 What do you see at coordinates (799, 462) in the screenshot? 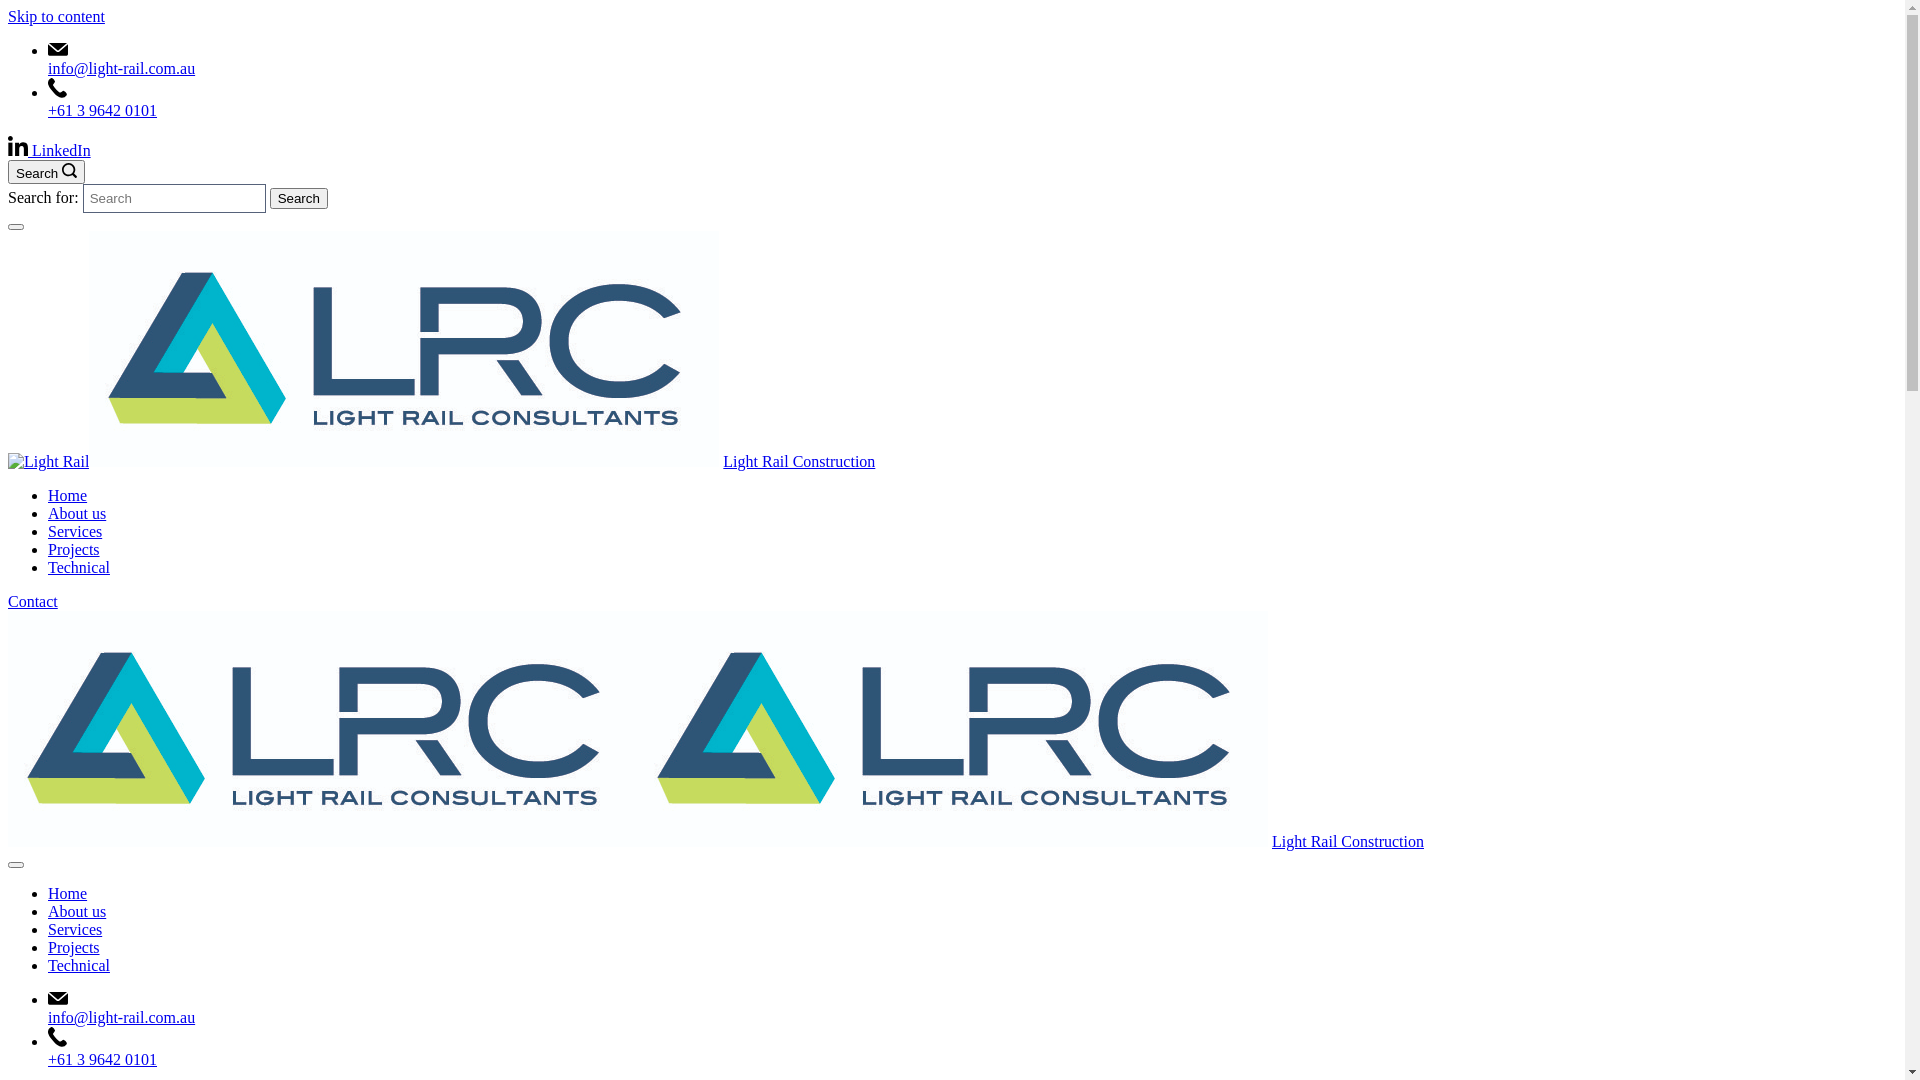
I see `Light Rail Construction` at bounding box center [799, 462].